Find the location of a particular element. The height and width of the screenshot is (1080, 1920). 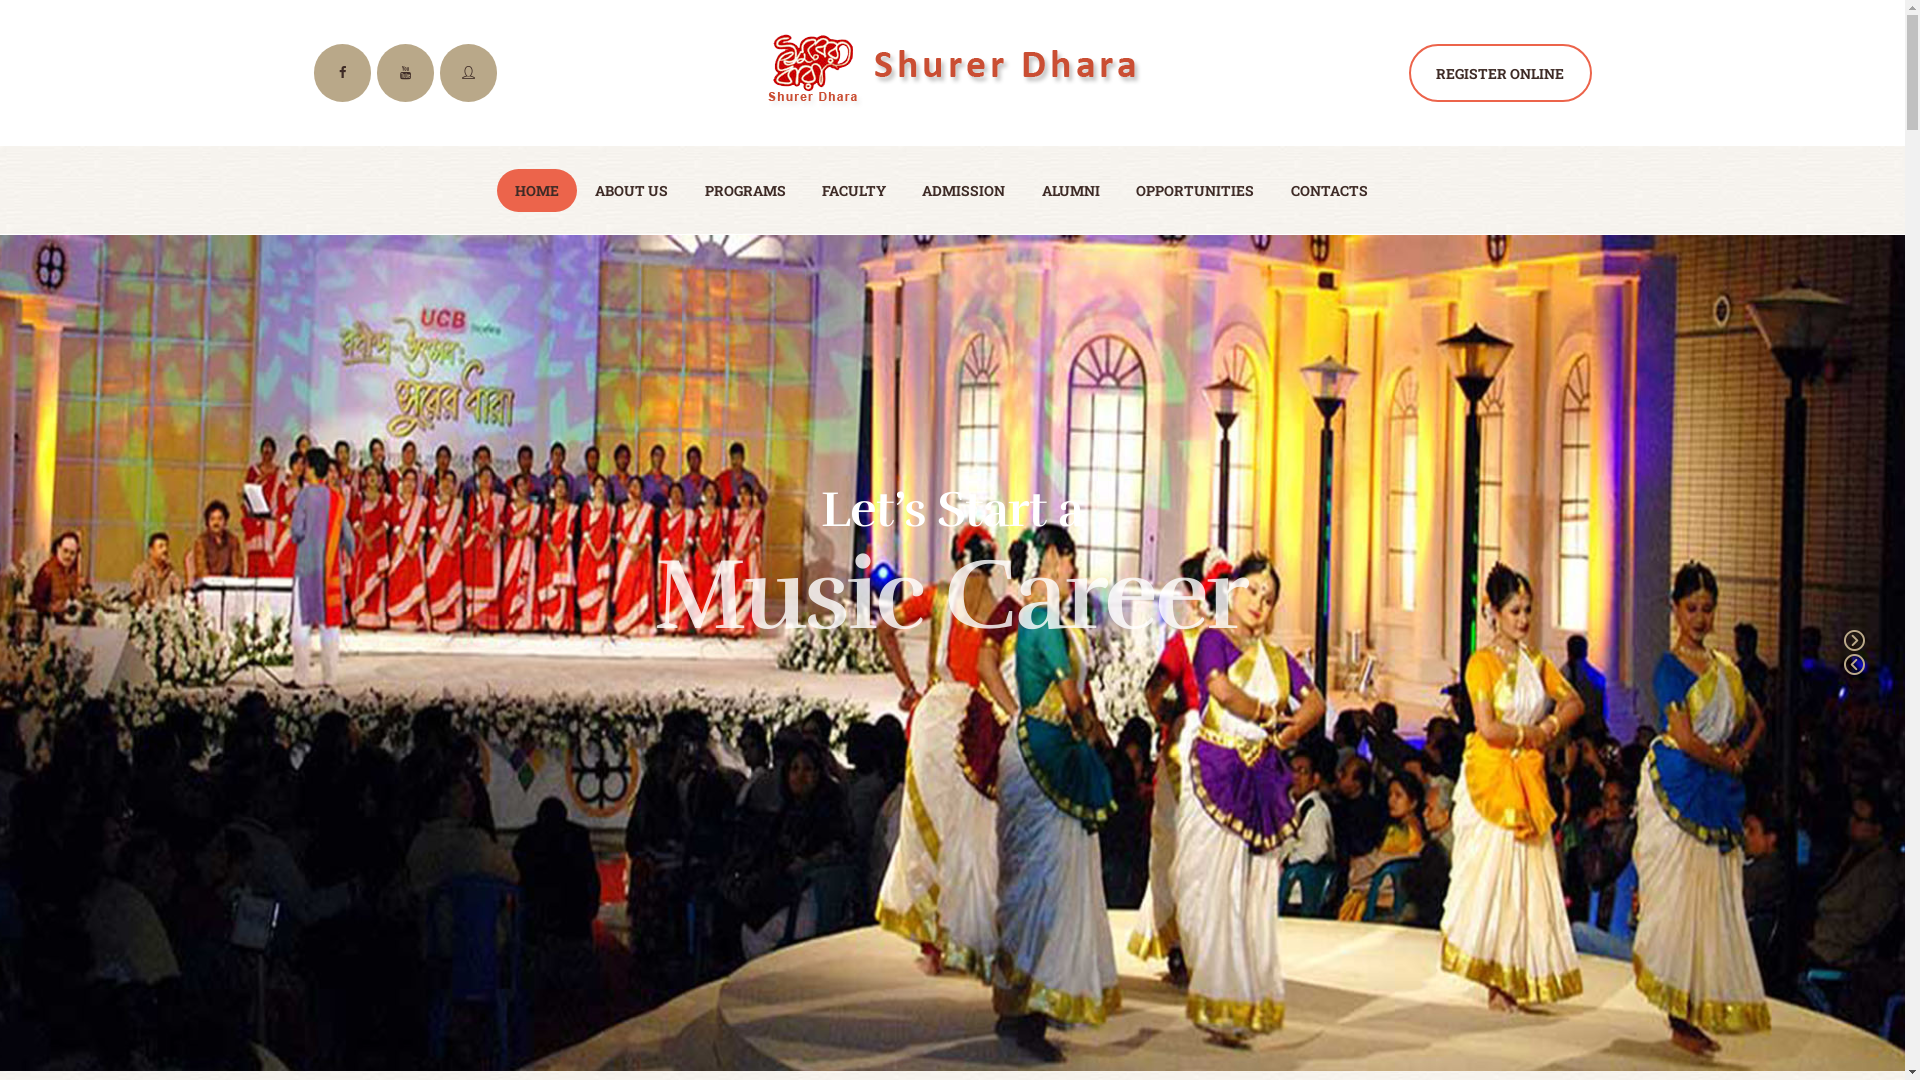

ABOUT US is located at coordinates (632, 190).